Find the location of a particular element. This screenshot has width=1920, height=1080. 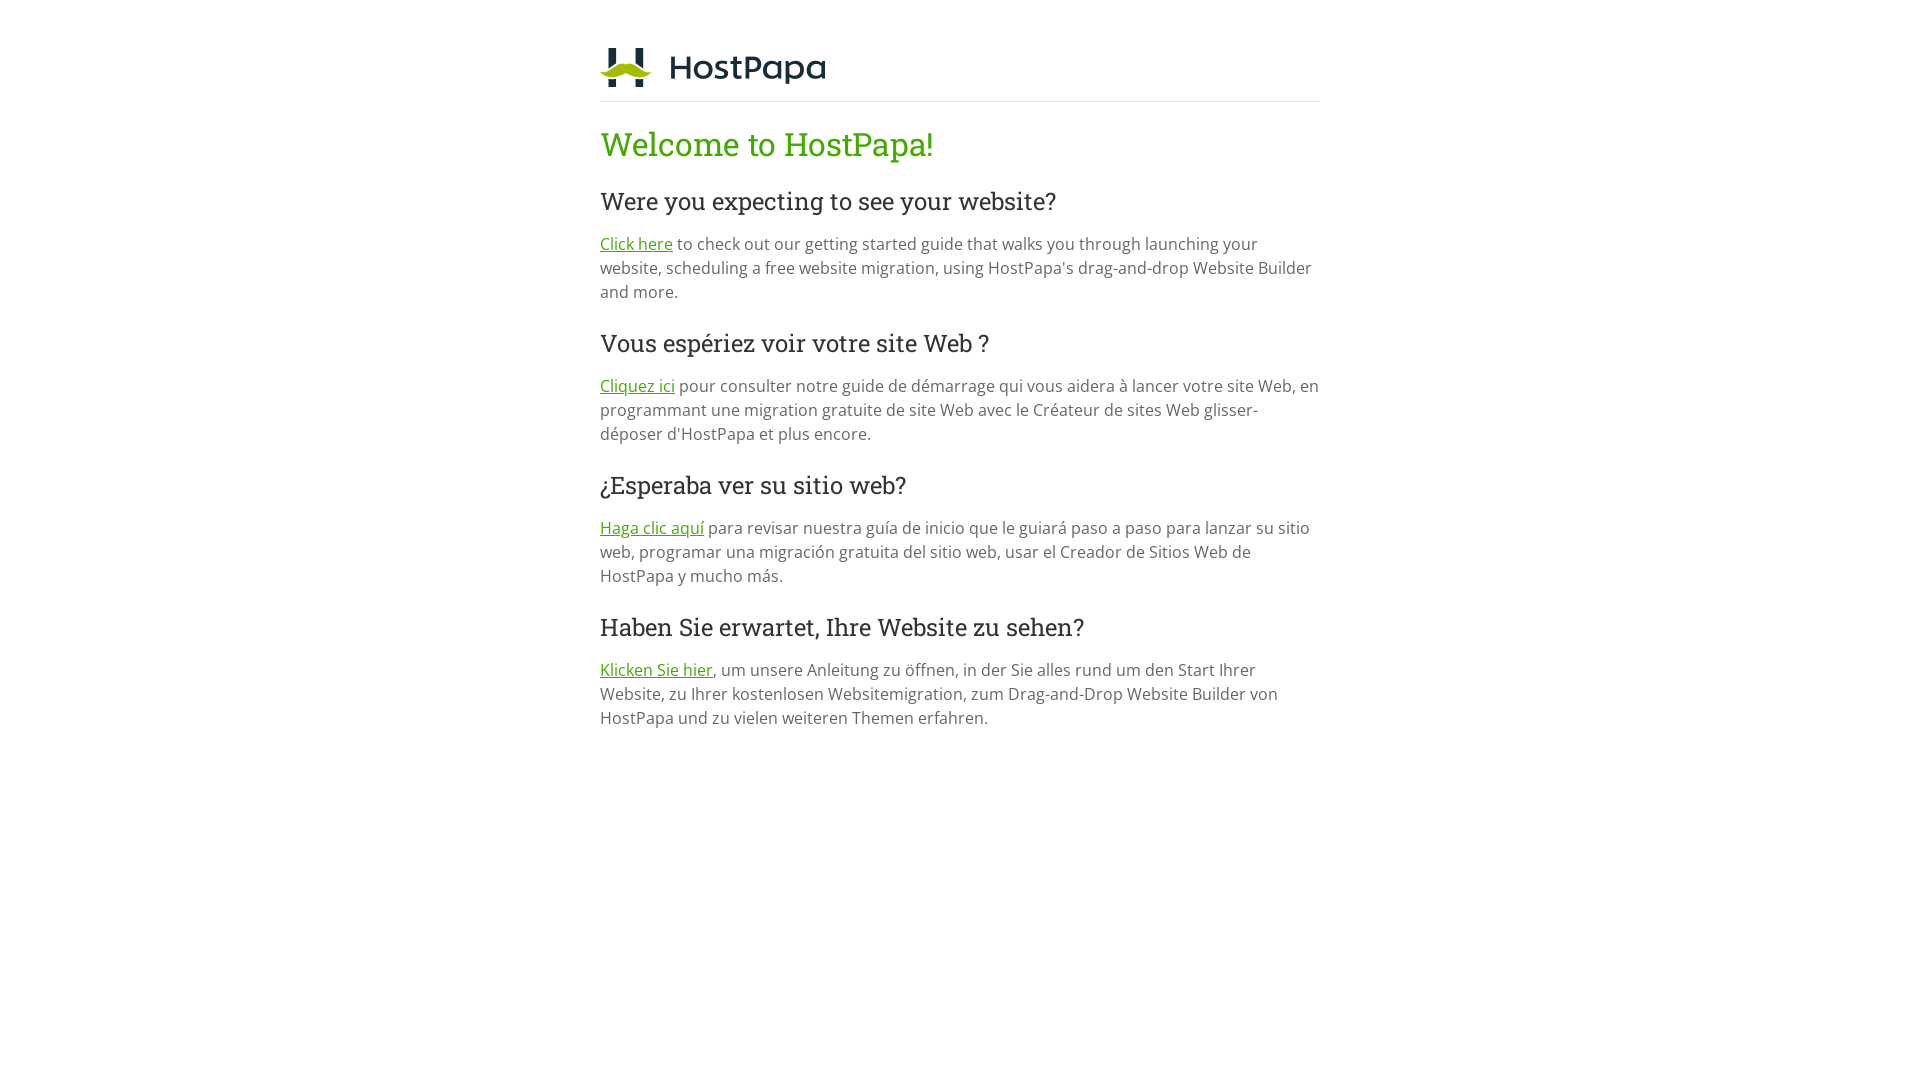

Click here is located at coordinates (636, 244).